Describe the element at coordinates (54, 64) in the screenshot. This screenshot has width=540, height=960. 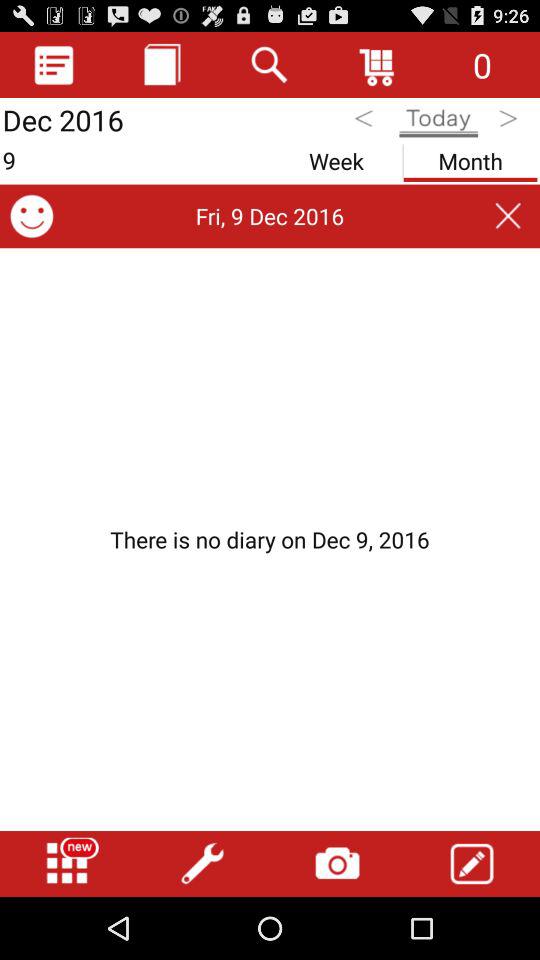
I see `toggle list option` at that location.